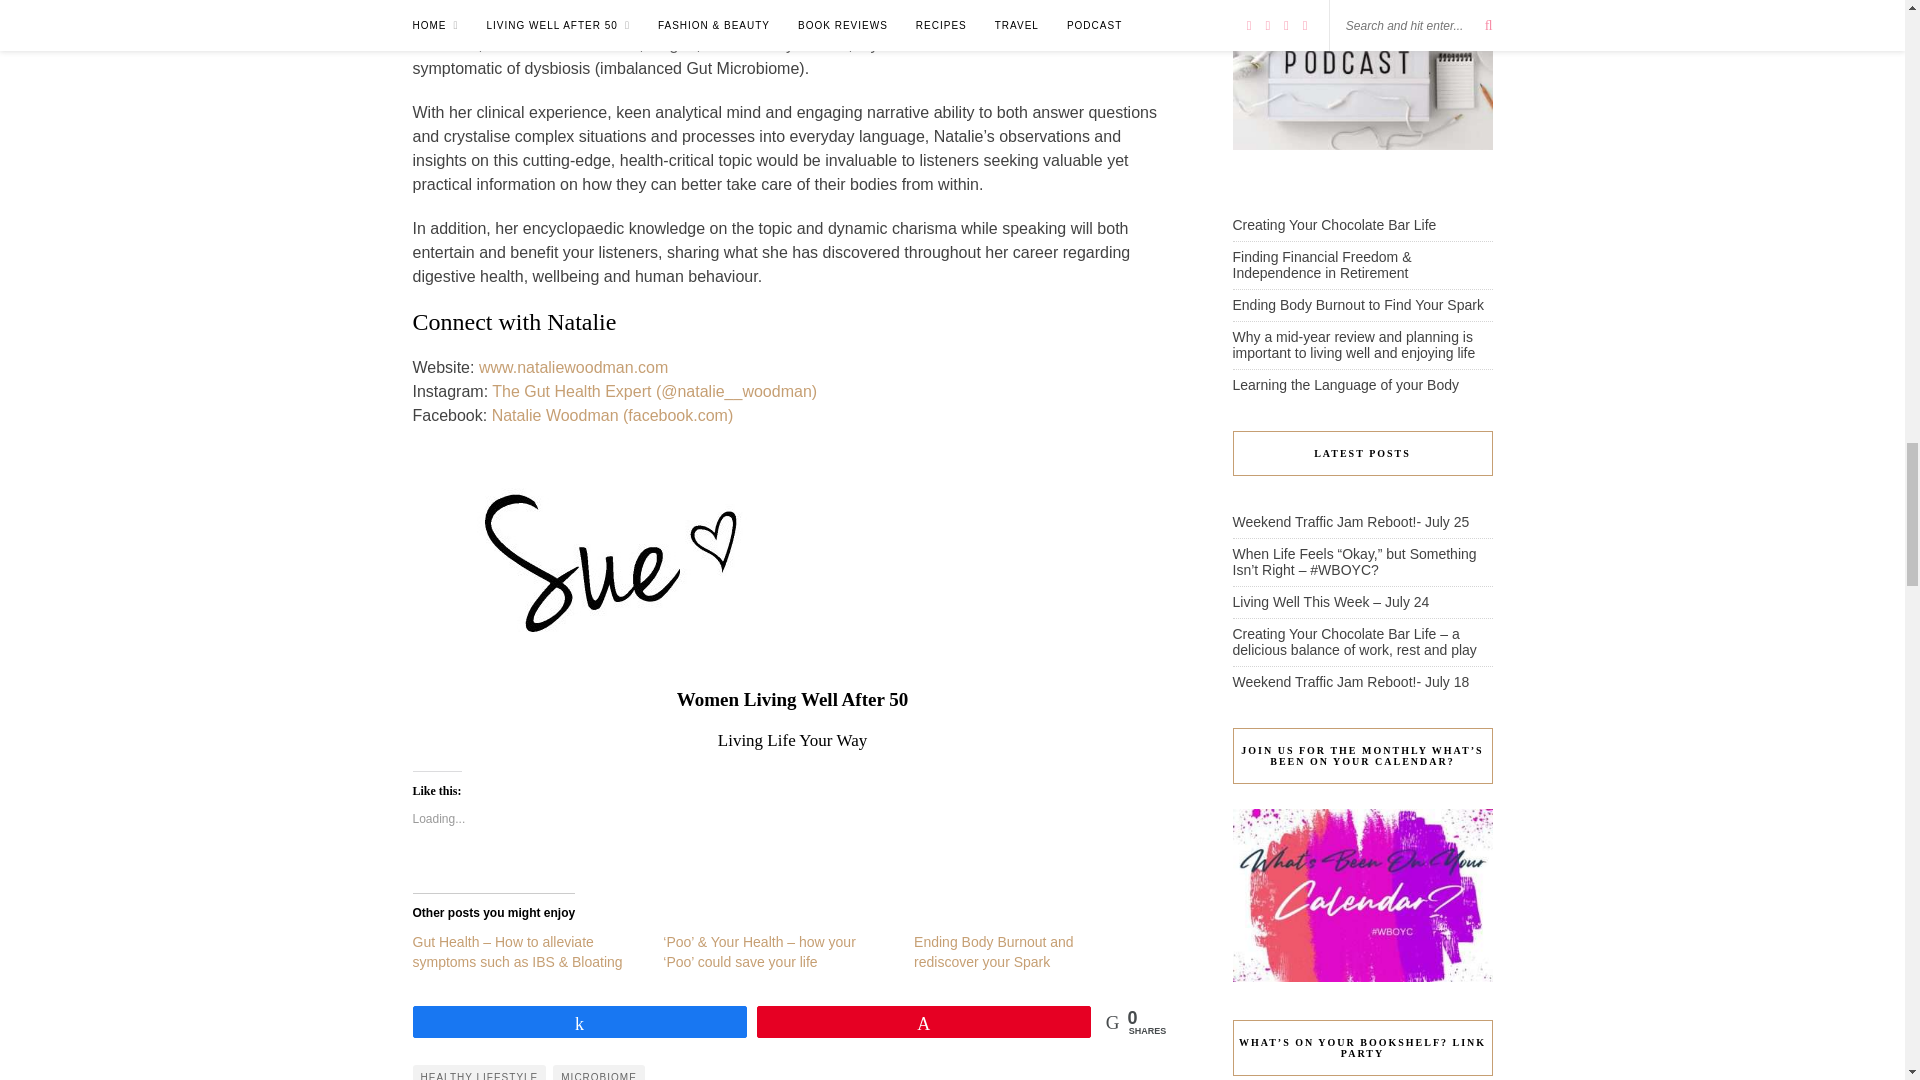  What do you see at coordinates (1362, 894) in the screenshot?
I see `What's Been On Your Calendar?` at bounding box center [1362, 894].